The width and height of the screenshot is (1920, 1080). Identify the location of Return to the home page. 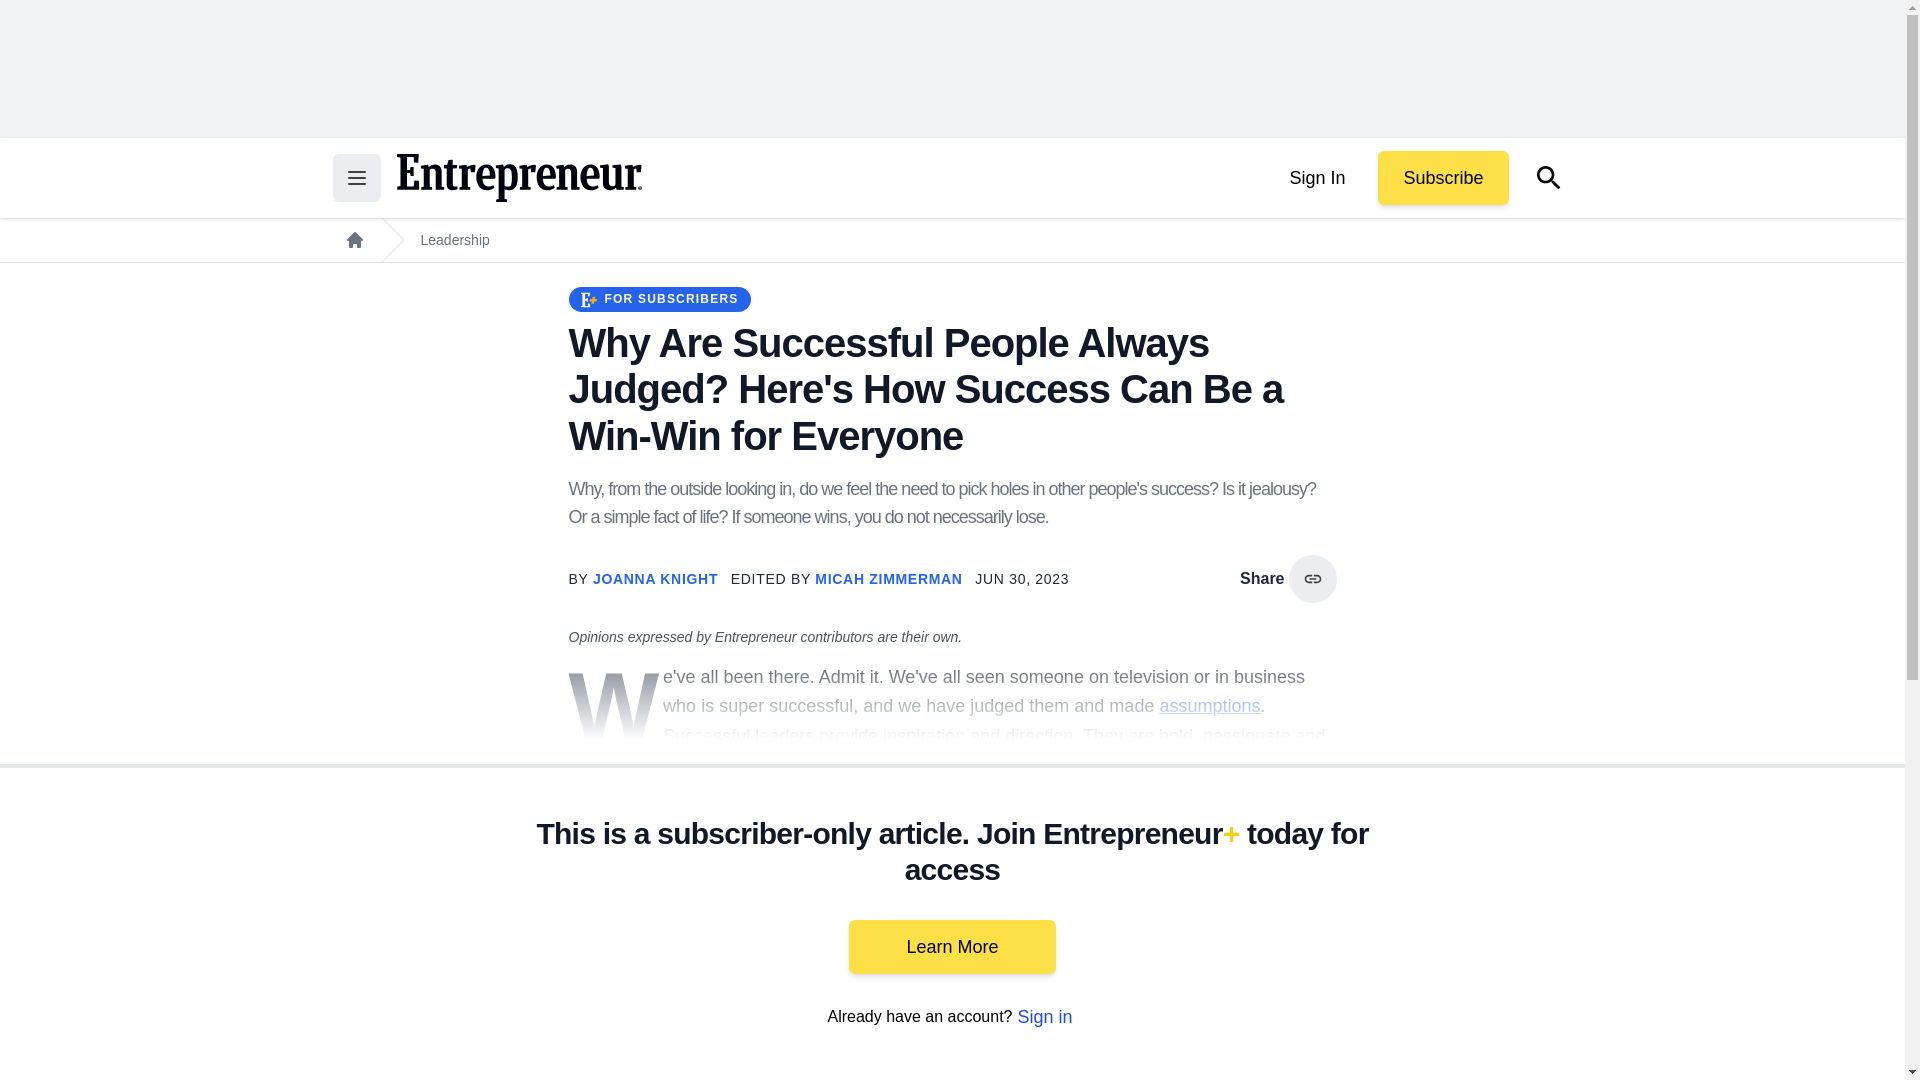
(518, 178).